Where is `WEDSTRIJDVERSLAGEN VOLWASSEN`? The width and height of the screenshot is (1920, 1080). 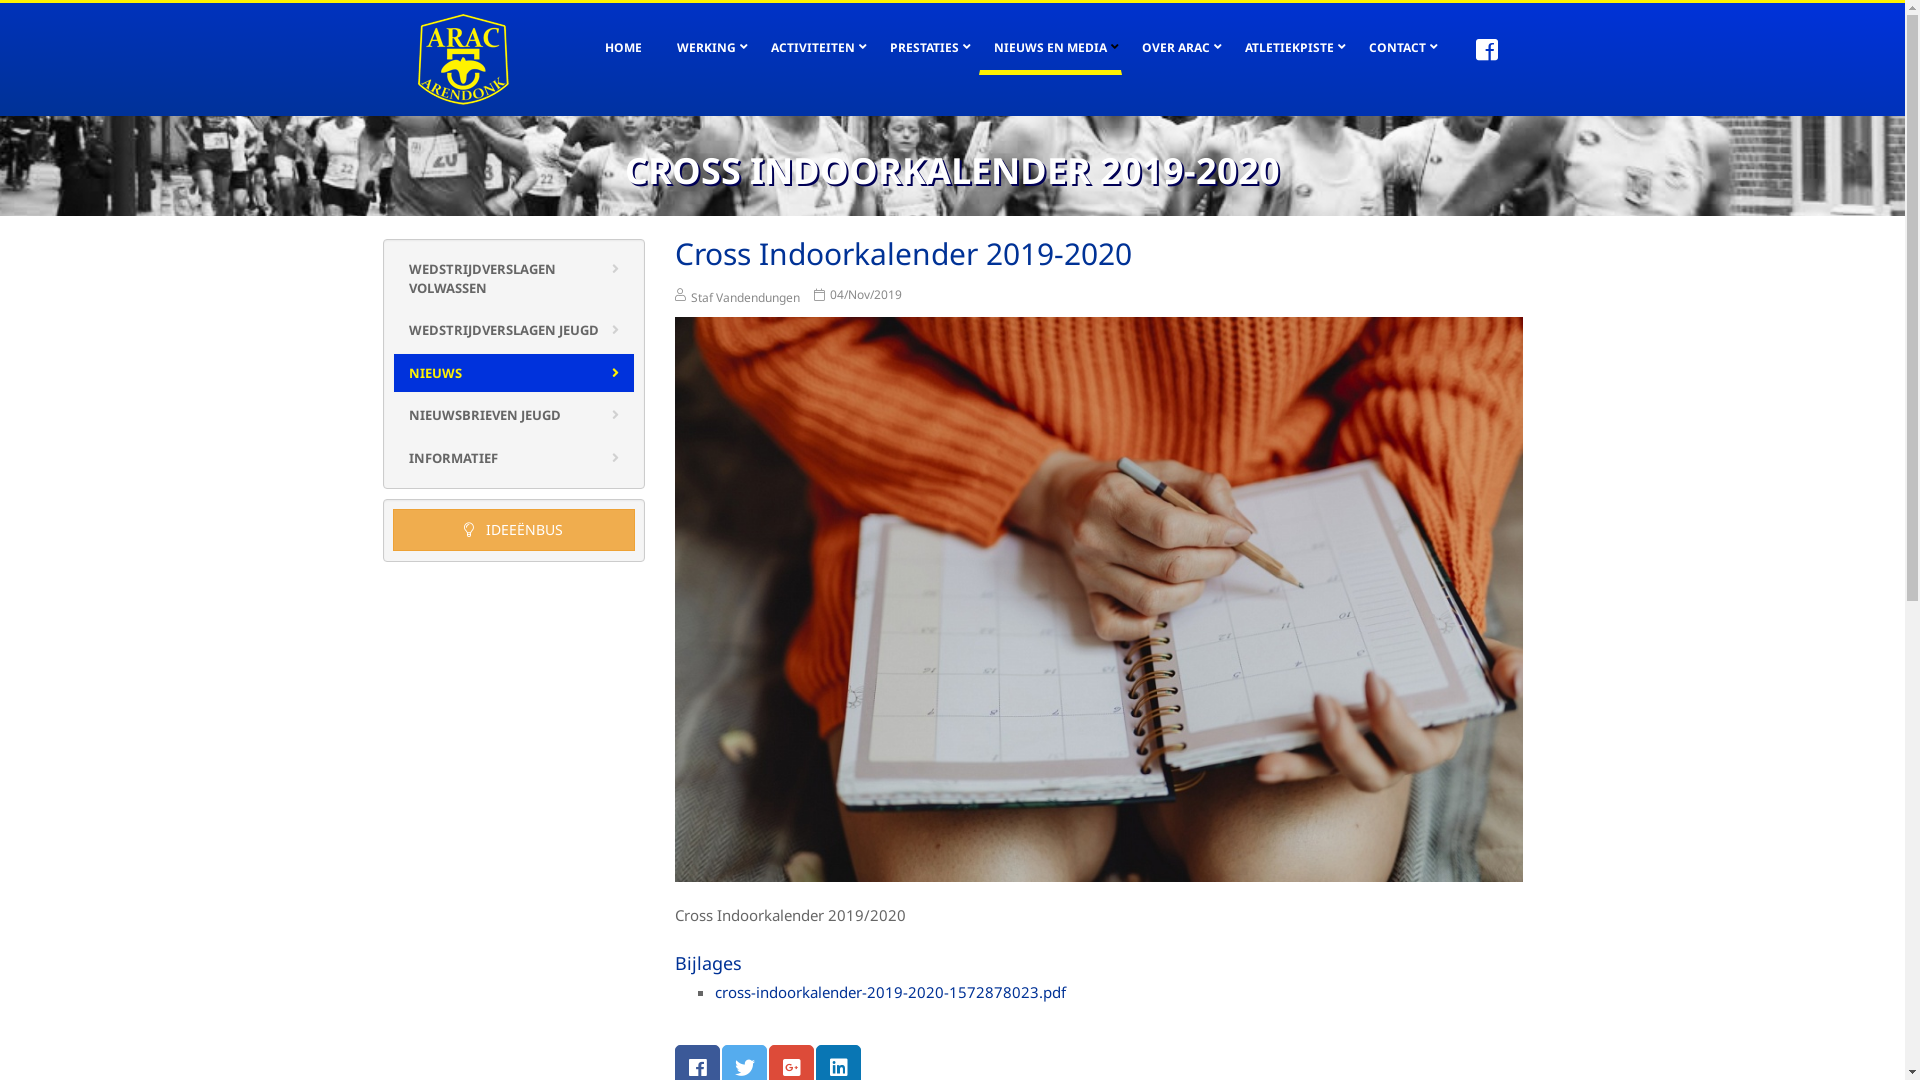
WEDSTRIJDVERSLAGEN VOLWASSEN is located at coordinates (514, 278).